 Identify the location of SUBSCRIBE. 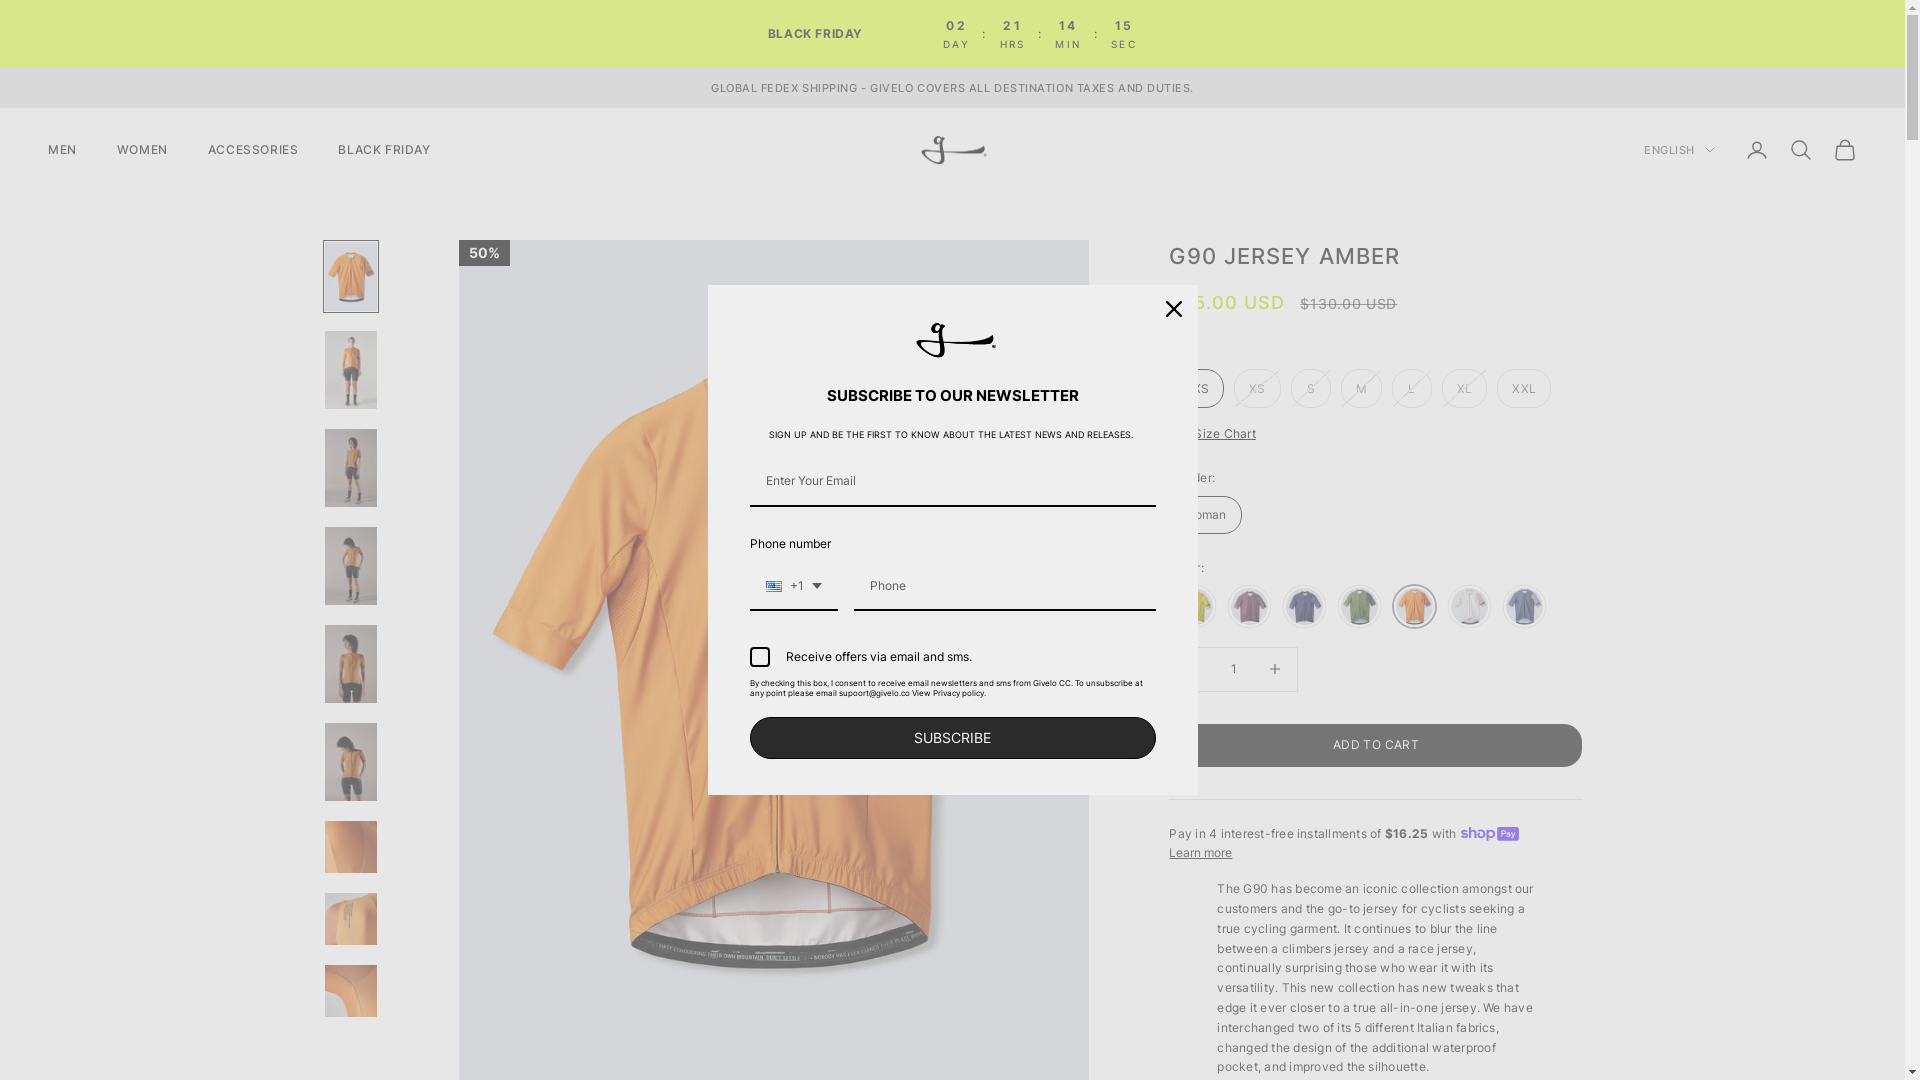
(953, 738).